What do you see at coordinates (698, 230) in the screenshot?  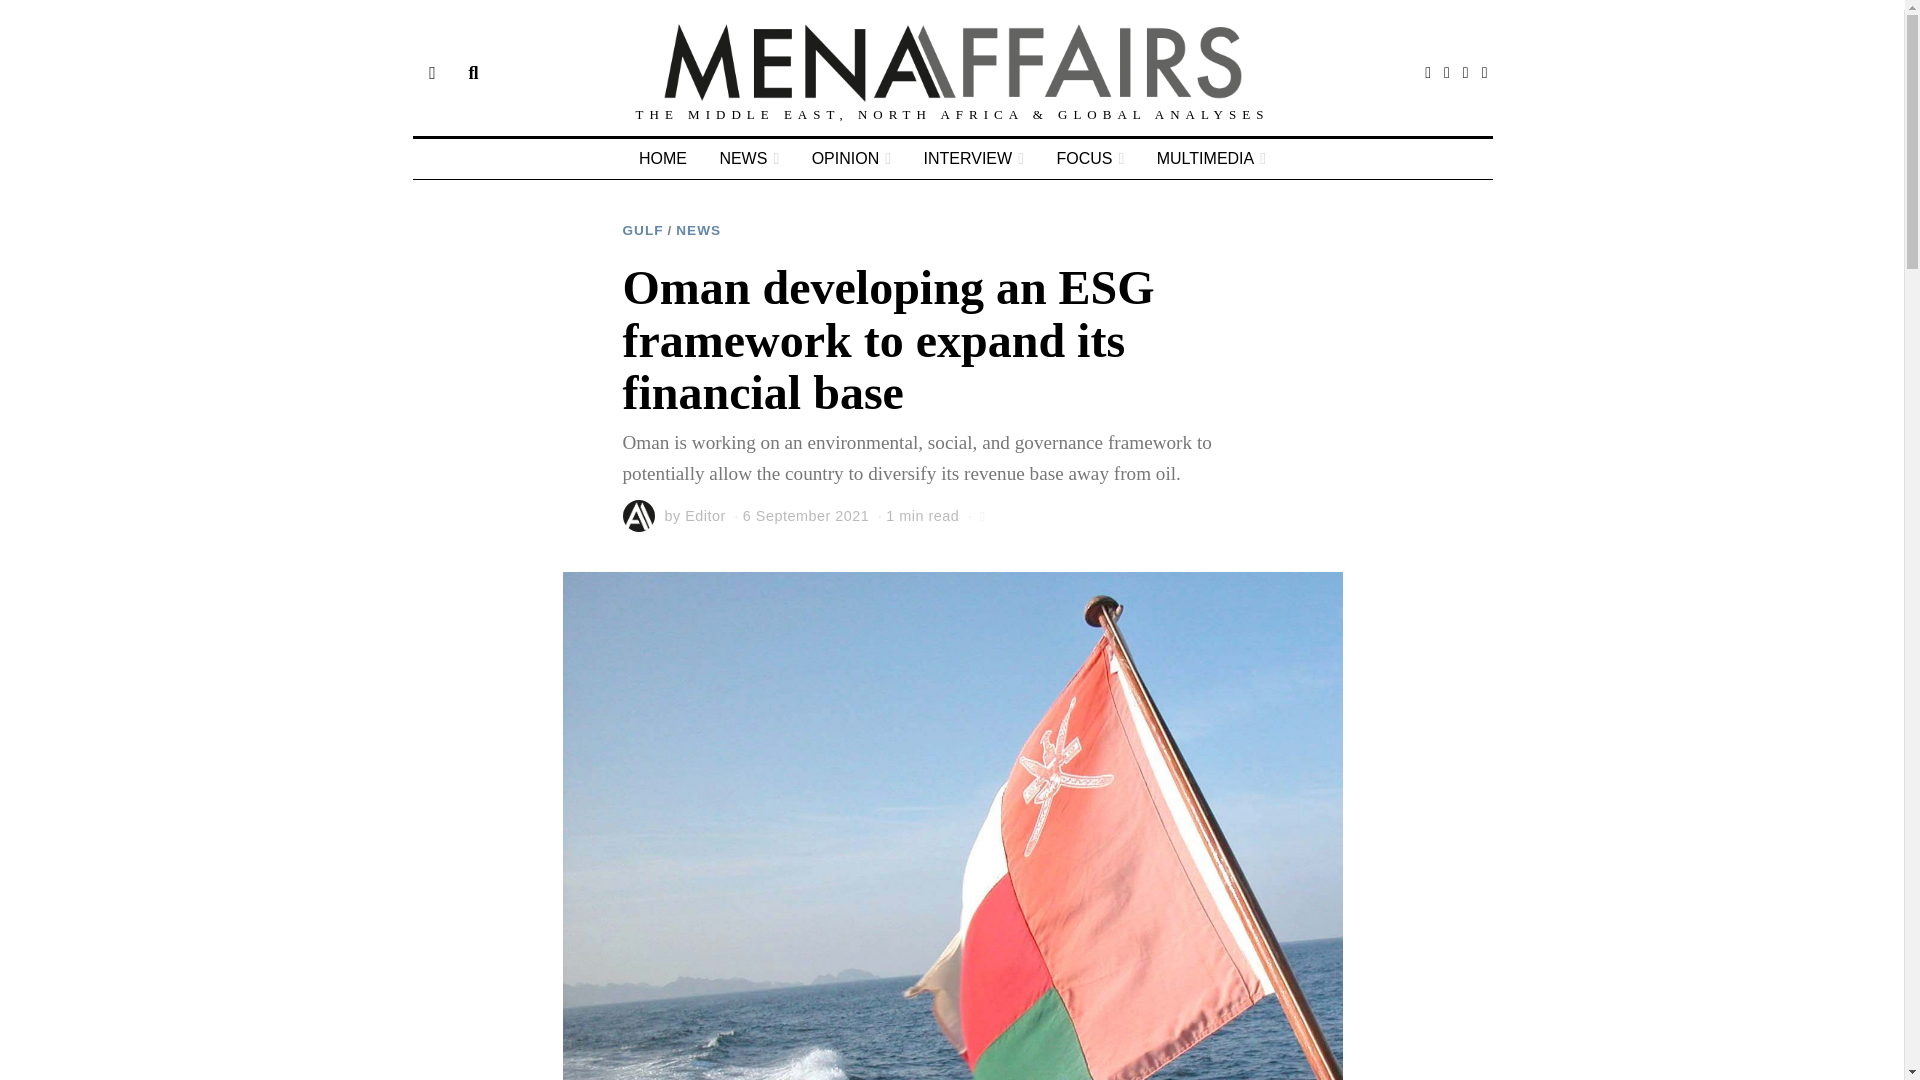 I see `NEWS` at bounding box center [698, 230].